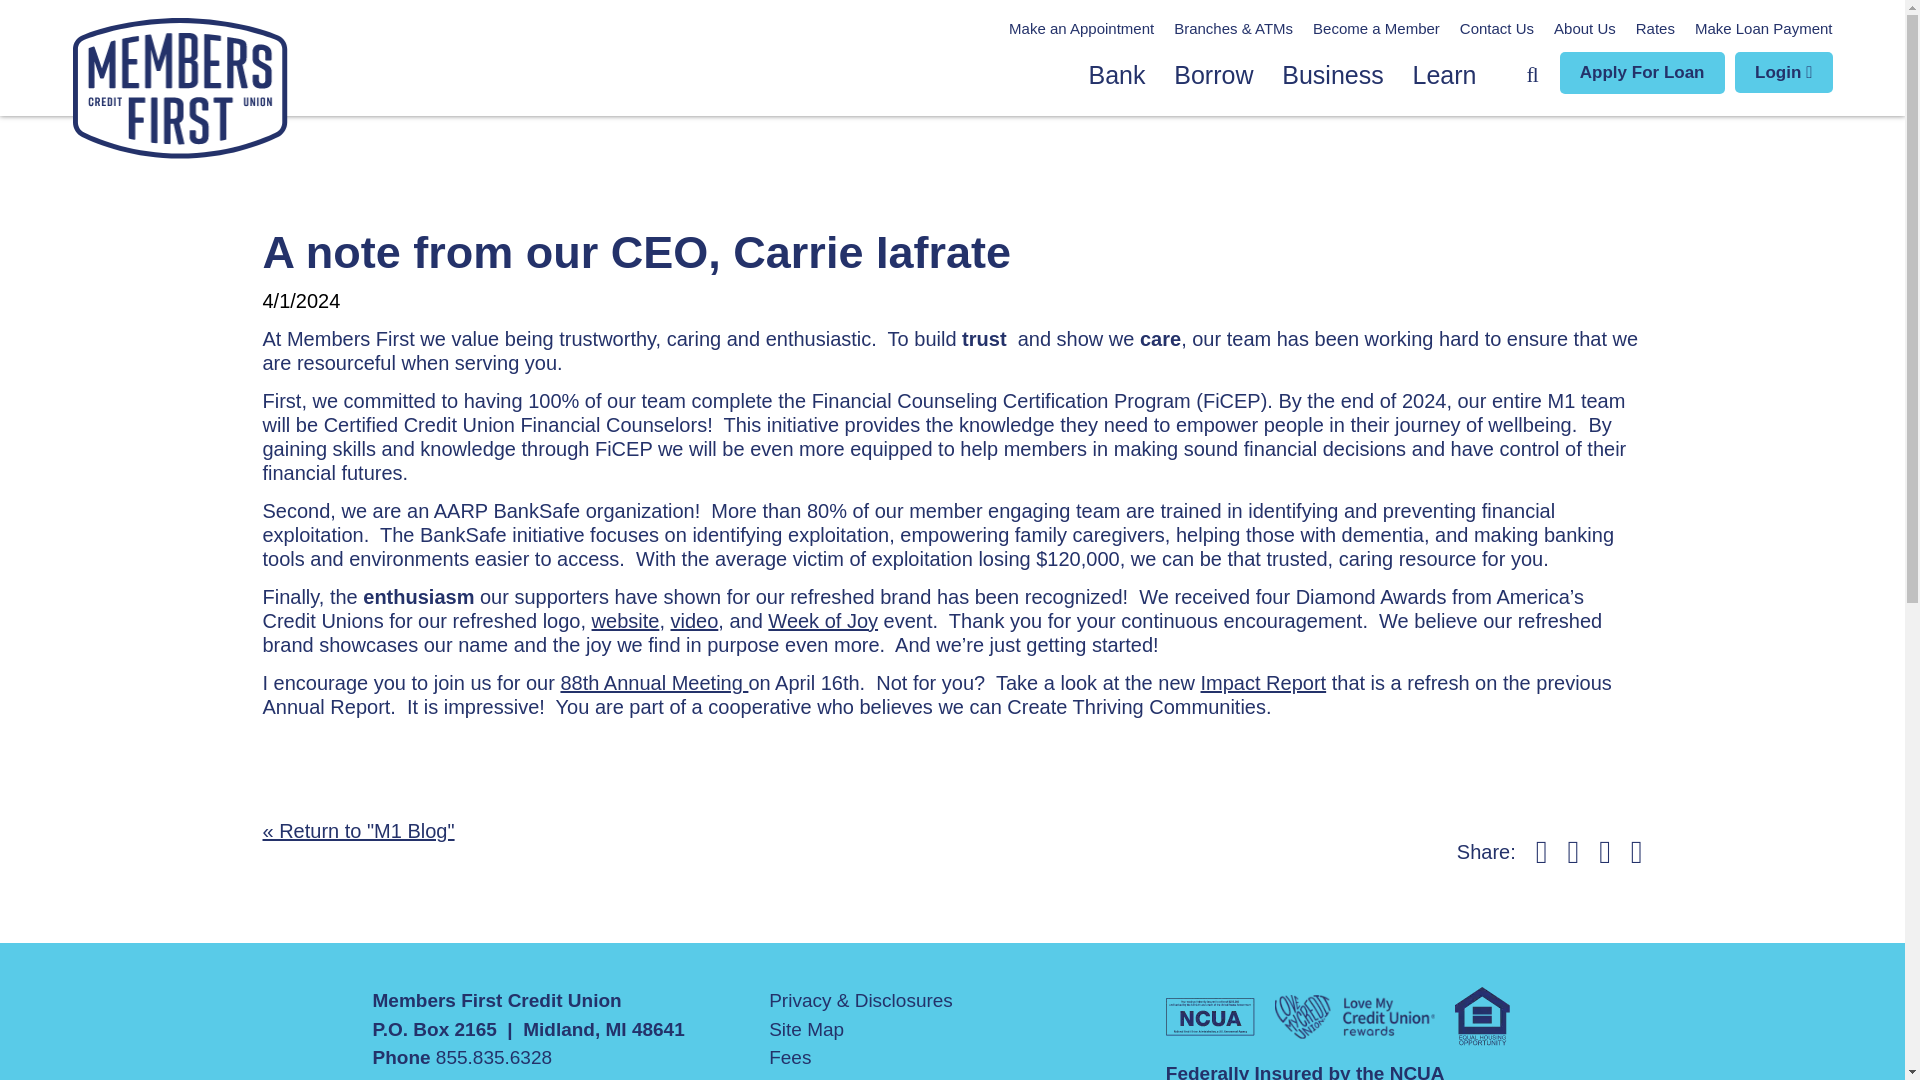  What do you see at coordinates (1584, 30) in the screenshot?
I see `About Us` at bounding box center [1584, 30].